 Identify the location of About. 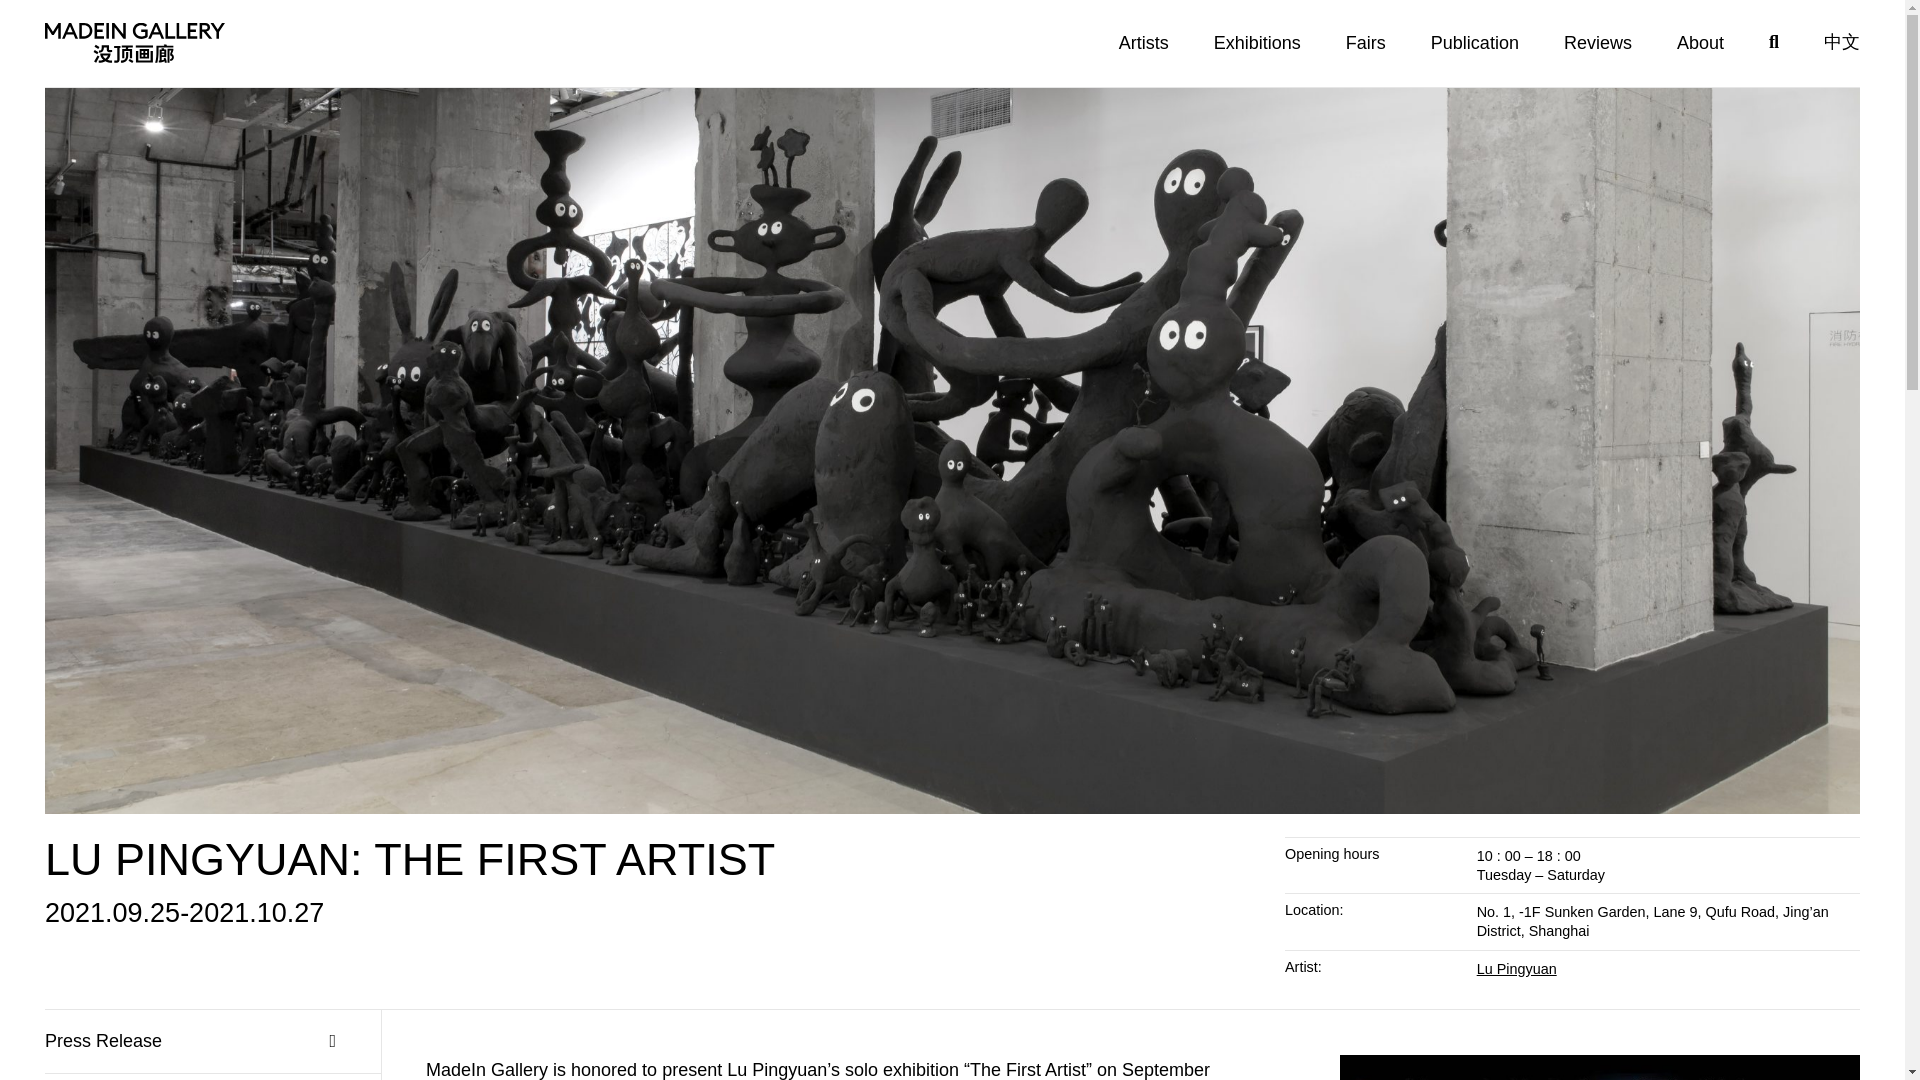
(1700, 44).